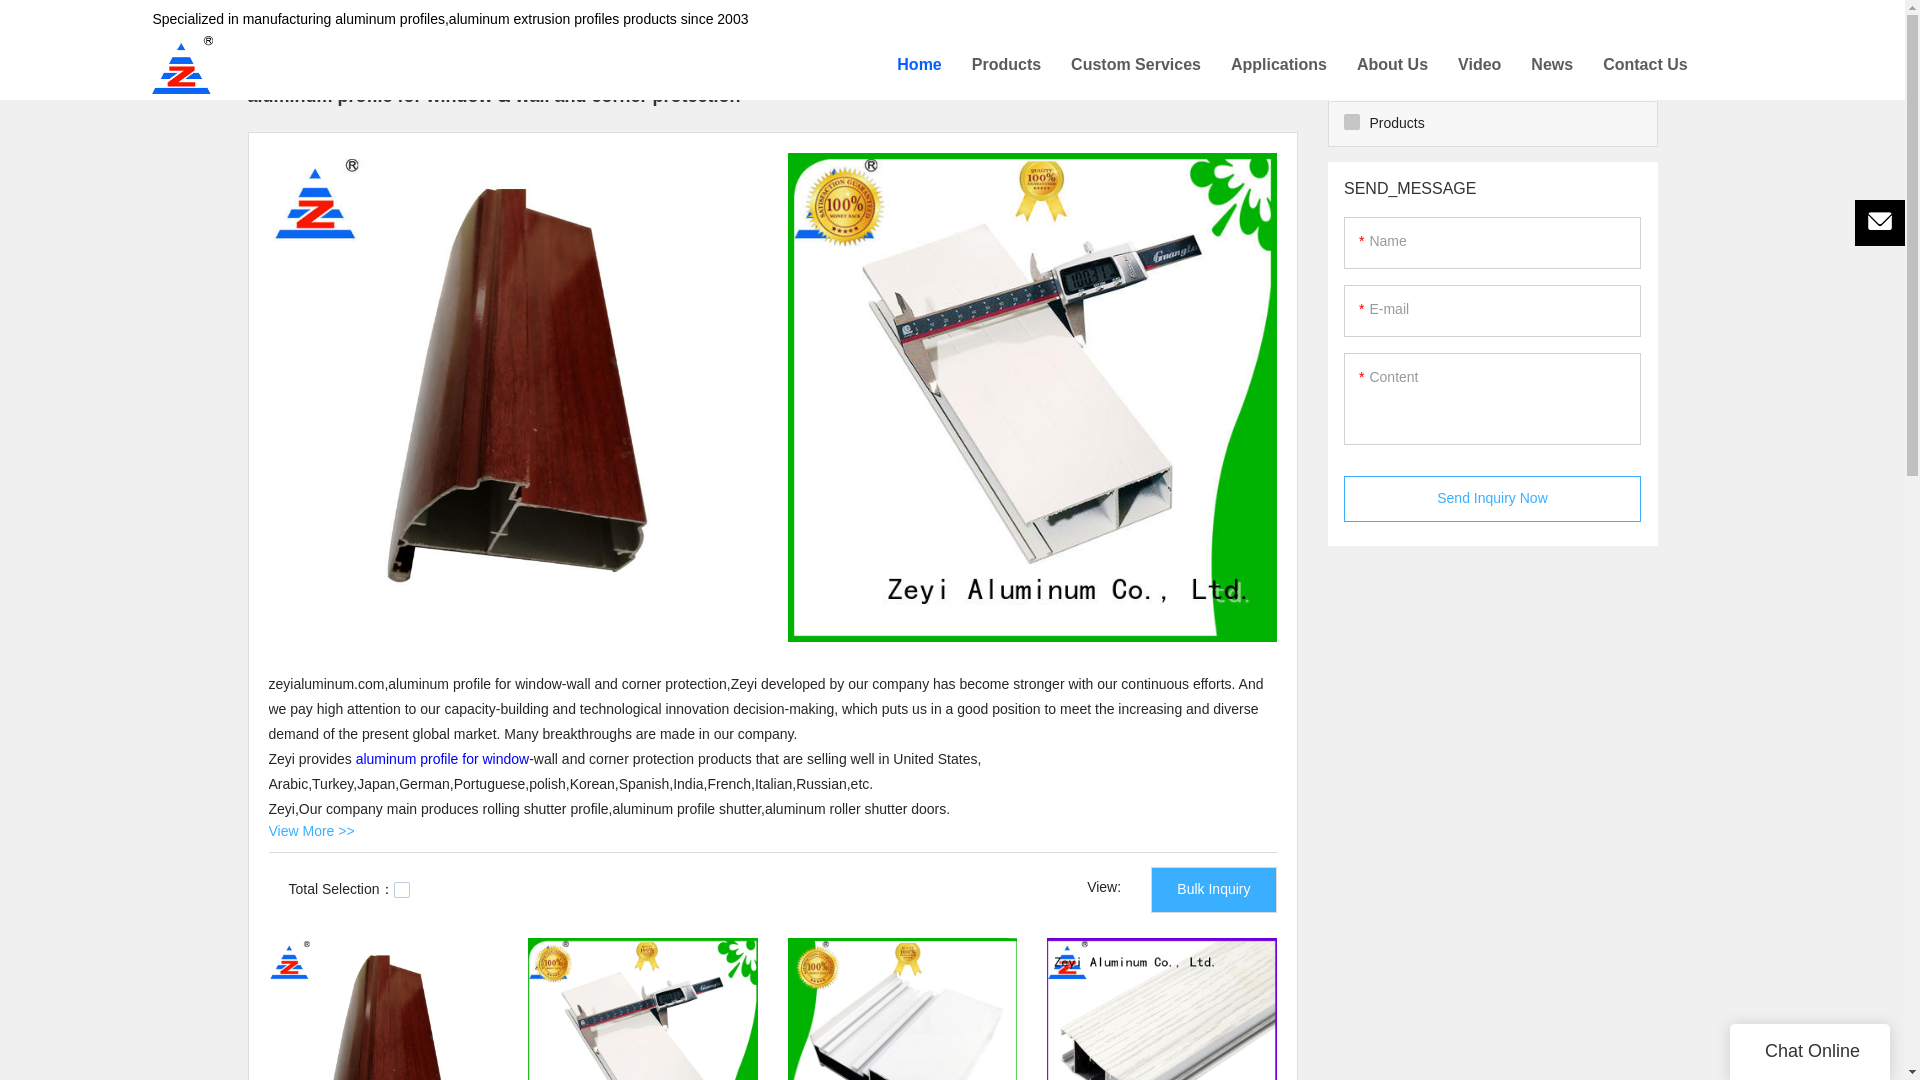 This screenshot has height=1080, width=1920. I want to click on About Us, so click(1392, 65).